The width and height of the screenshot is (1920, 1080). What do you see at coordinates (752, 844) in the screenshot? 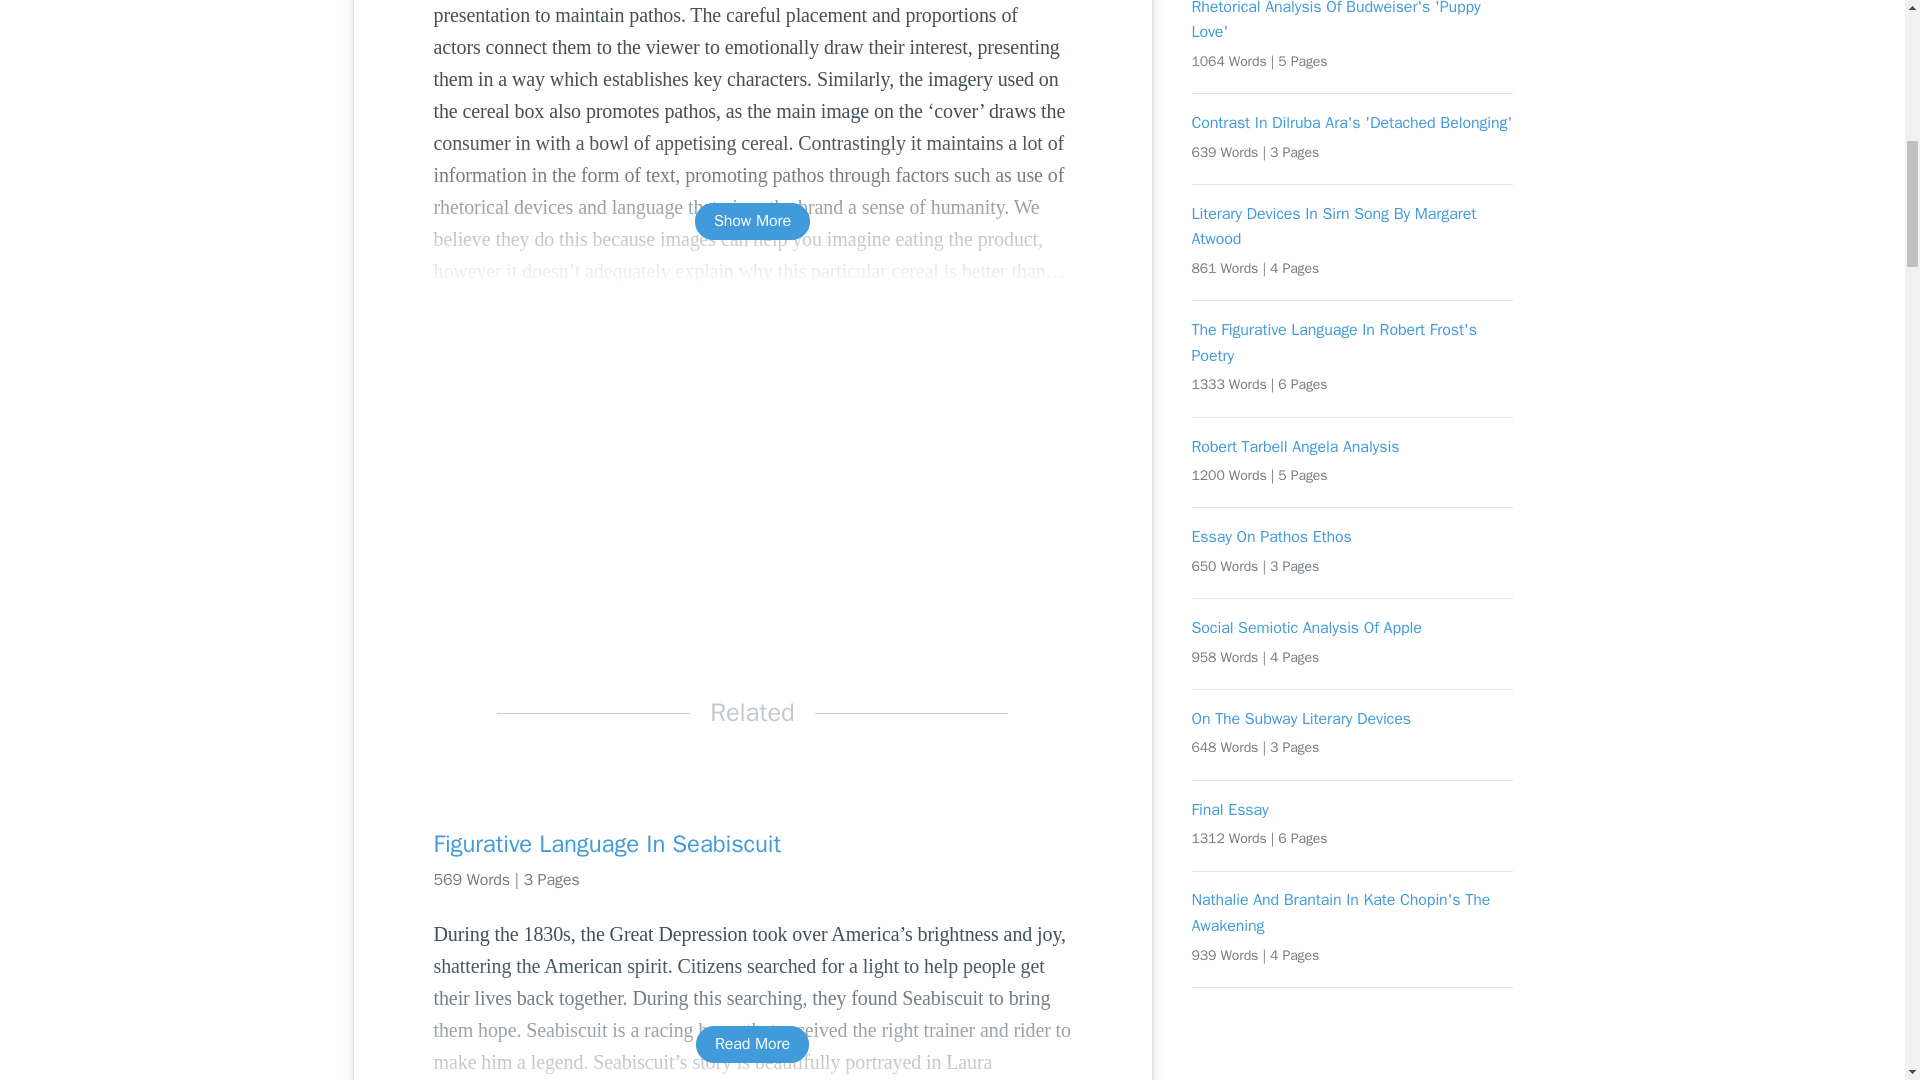
I see `Figurative Language In Seabiscuit` at bounding box center [752, 844].